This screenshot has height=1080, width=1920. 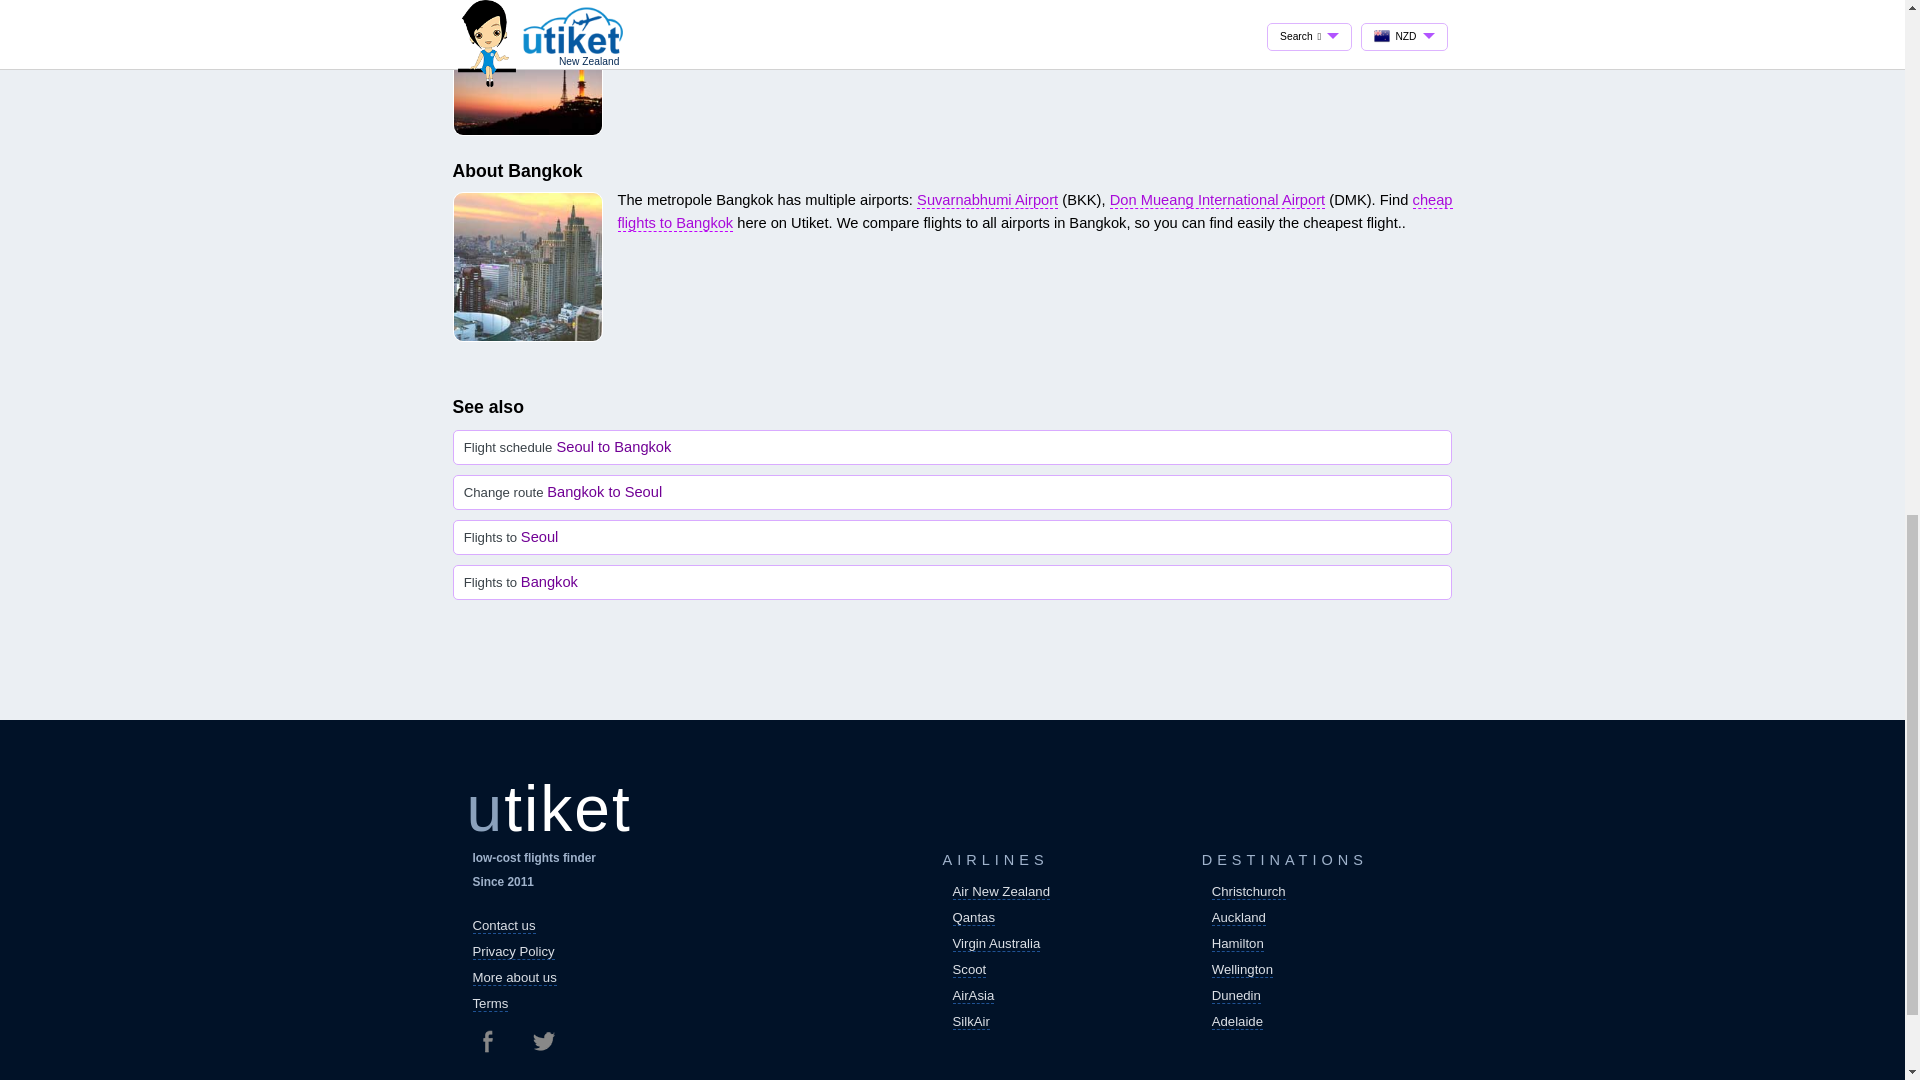 I want to click on Flights to Bangkok, so click(x=952, y=582).